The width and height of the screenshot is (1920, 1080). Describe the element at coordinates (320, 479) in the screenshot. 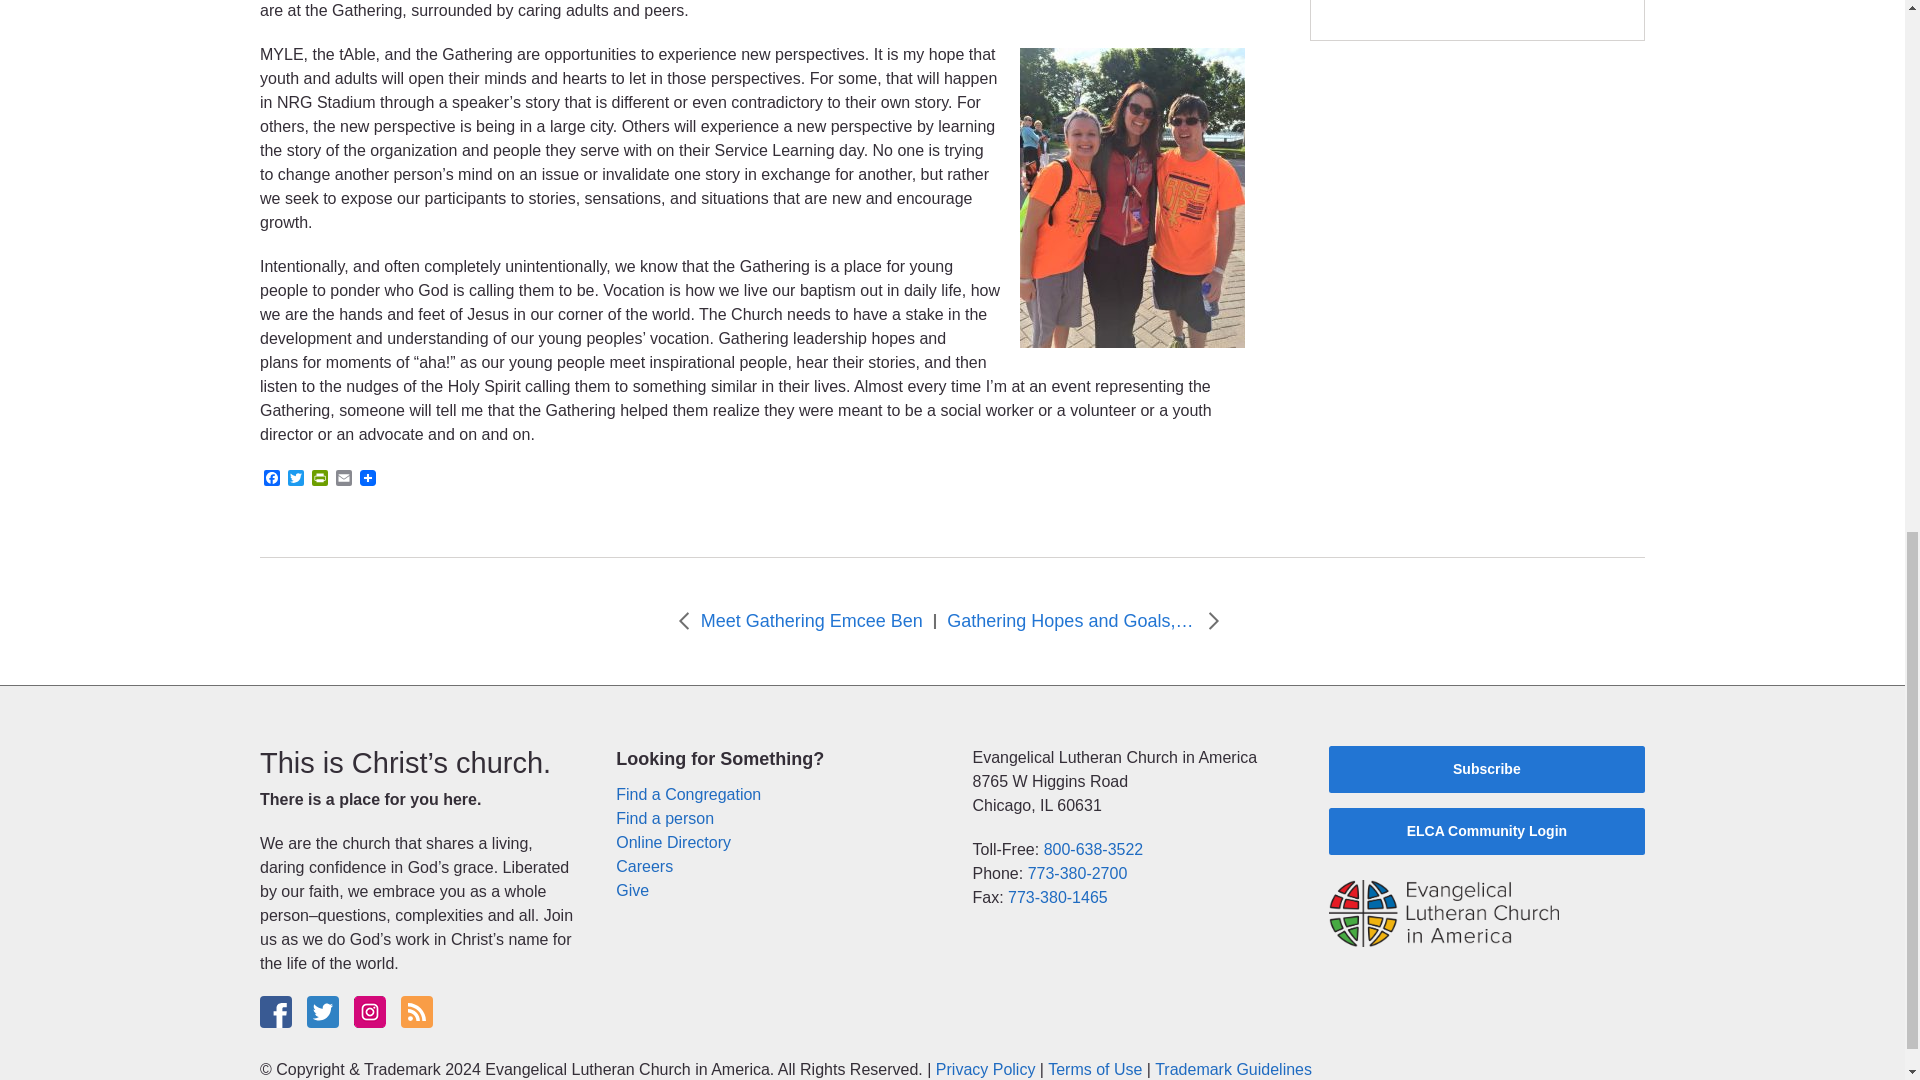

I see `PrintFriendly` at that location.